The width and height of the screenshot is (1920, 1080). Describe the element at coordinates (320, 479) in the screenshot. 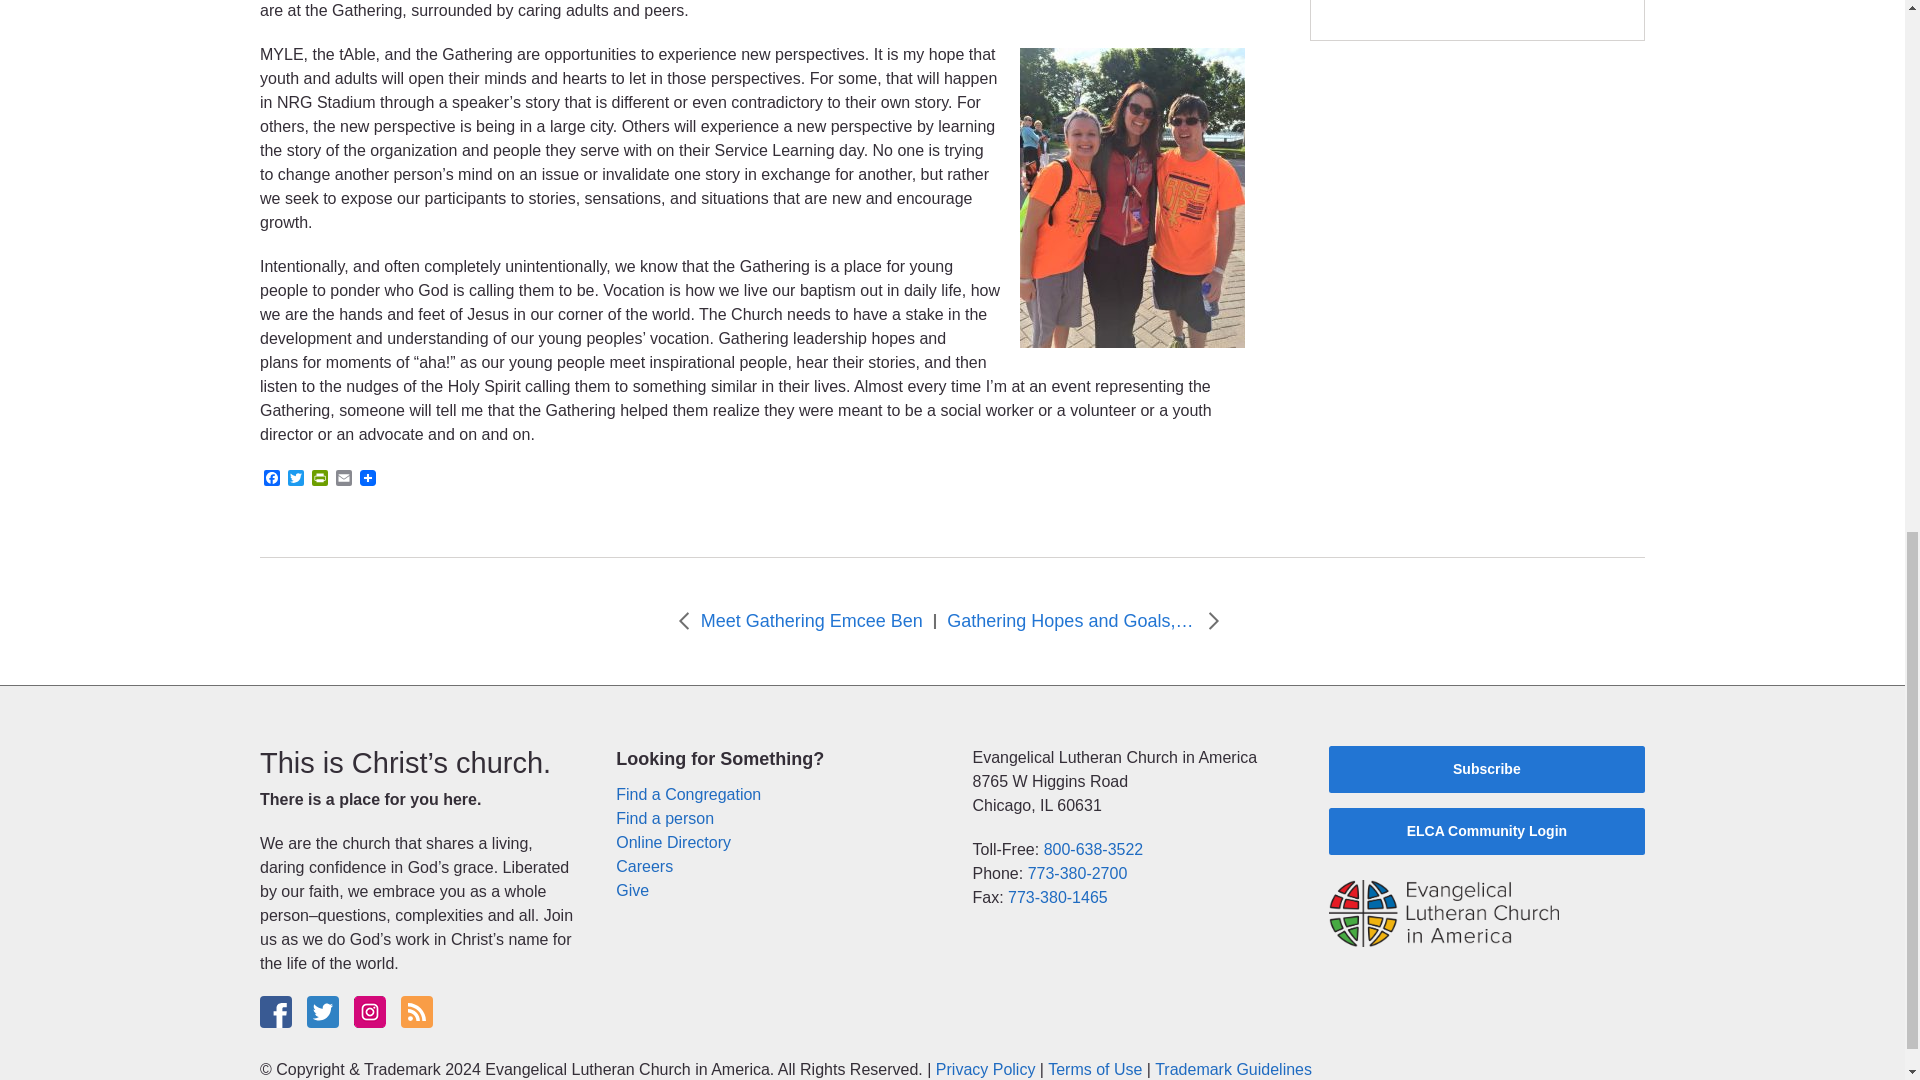

I see `PrintFriendly` at that location.